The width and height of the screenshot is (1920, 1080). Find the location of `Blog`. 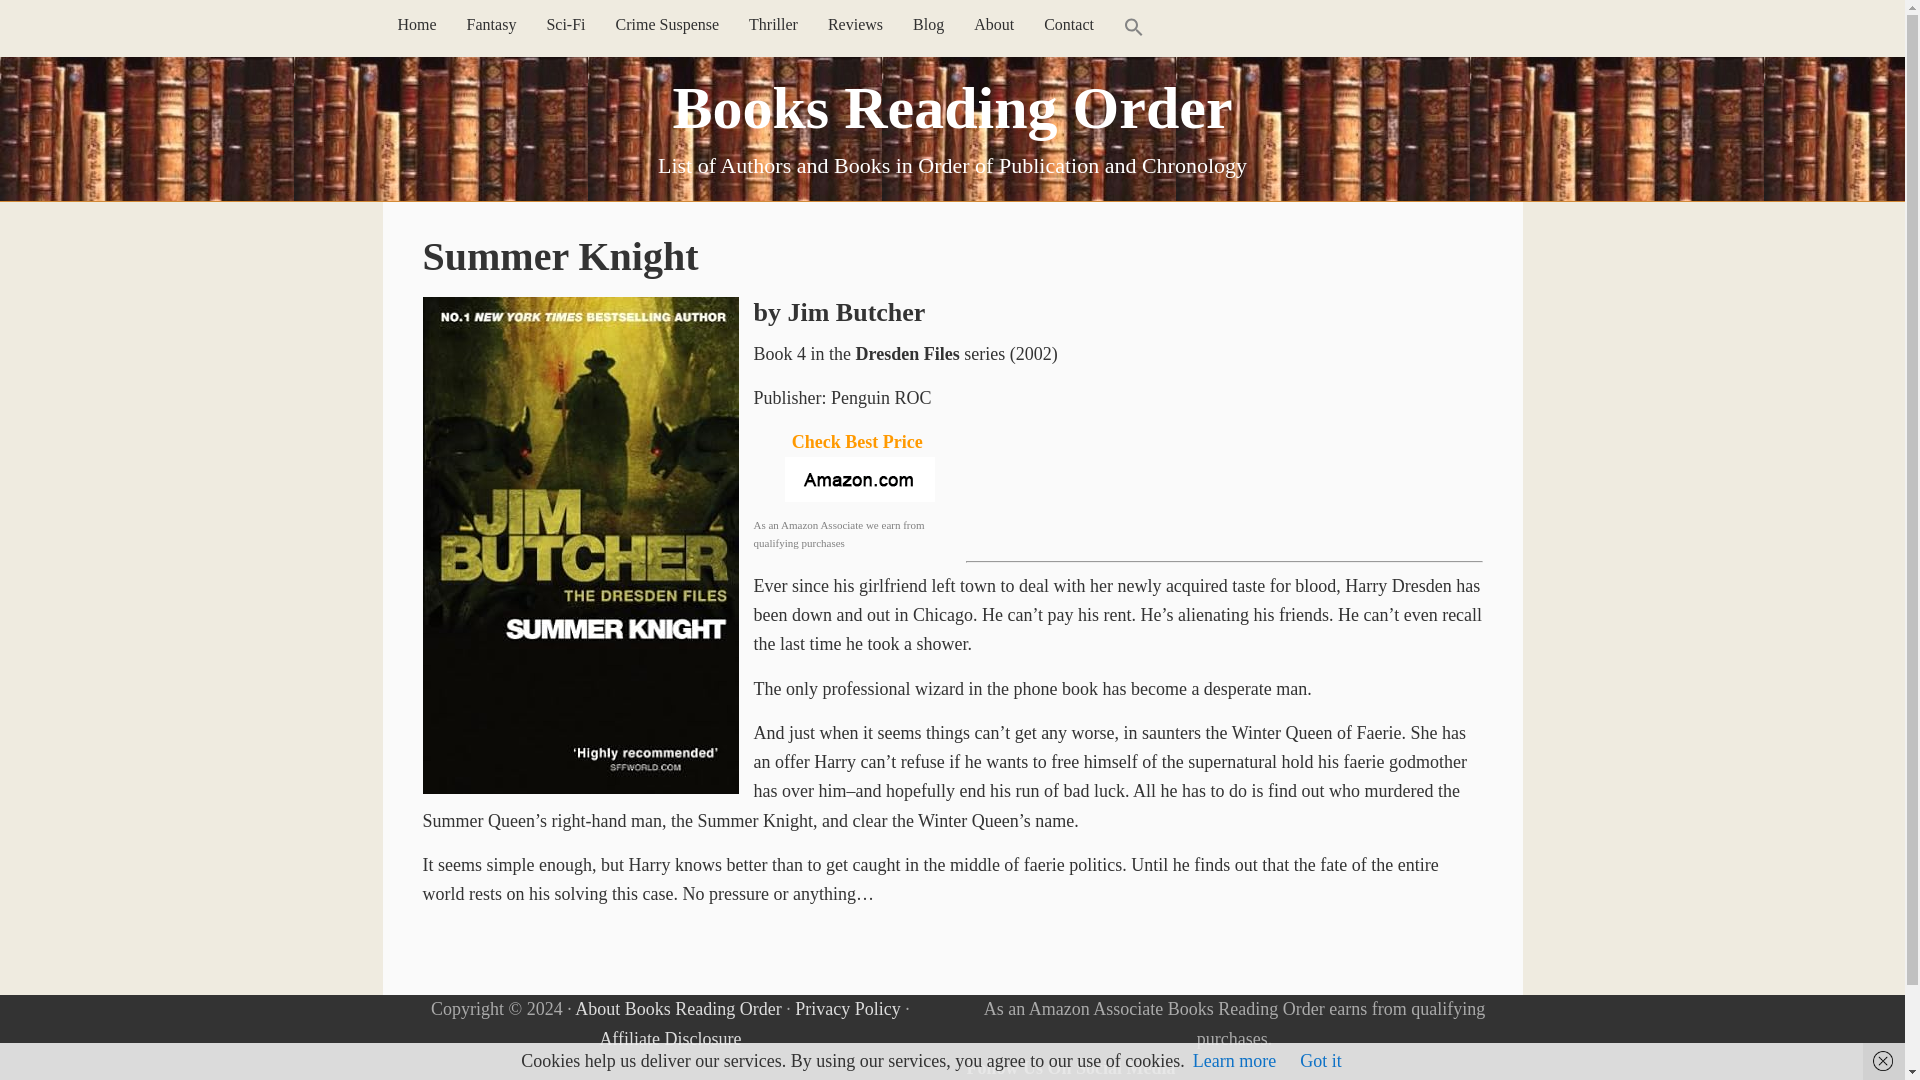

Blog is located at coordinates (928, 24).